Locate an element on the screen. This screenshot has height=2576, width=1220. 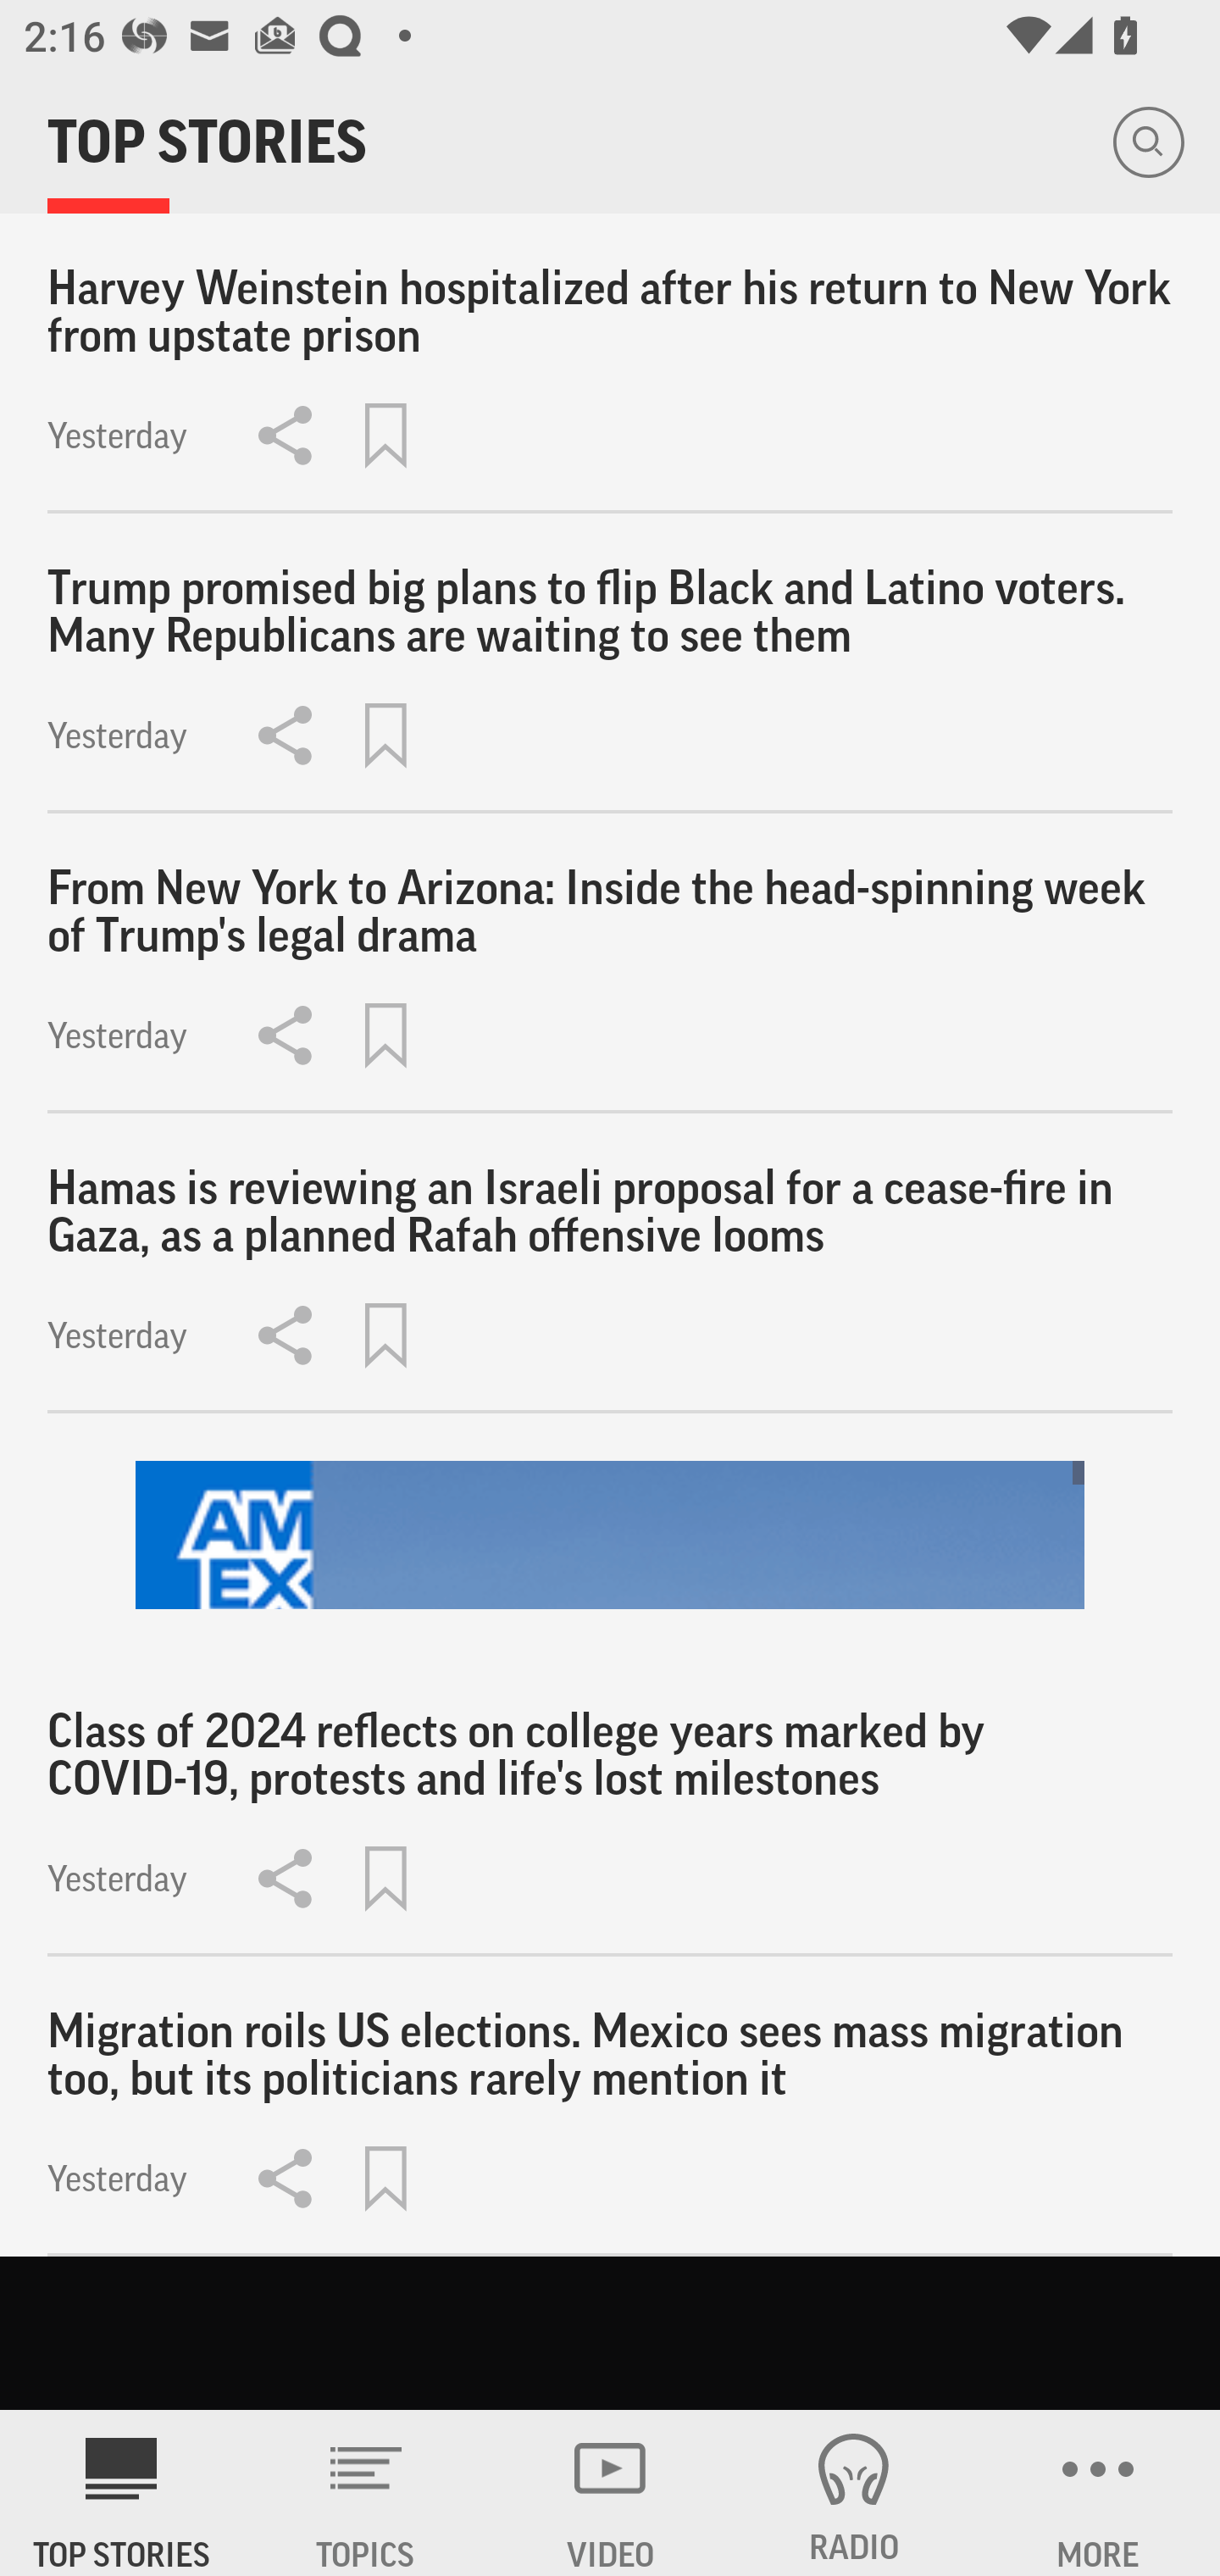
AP News TOP STORIES is located at coordinates (122, 2493).